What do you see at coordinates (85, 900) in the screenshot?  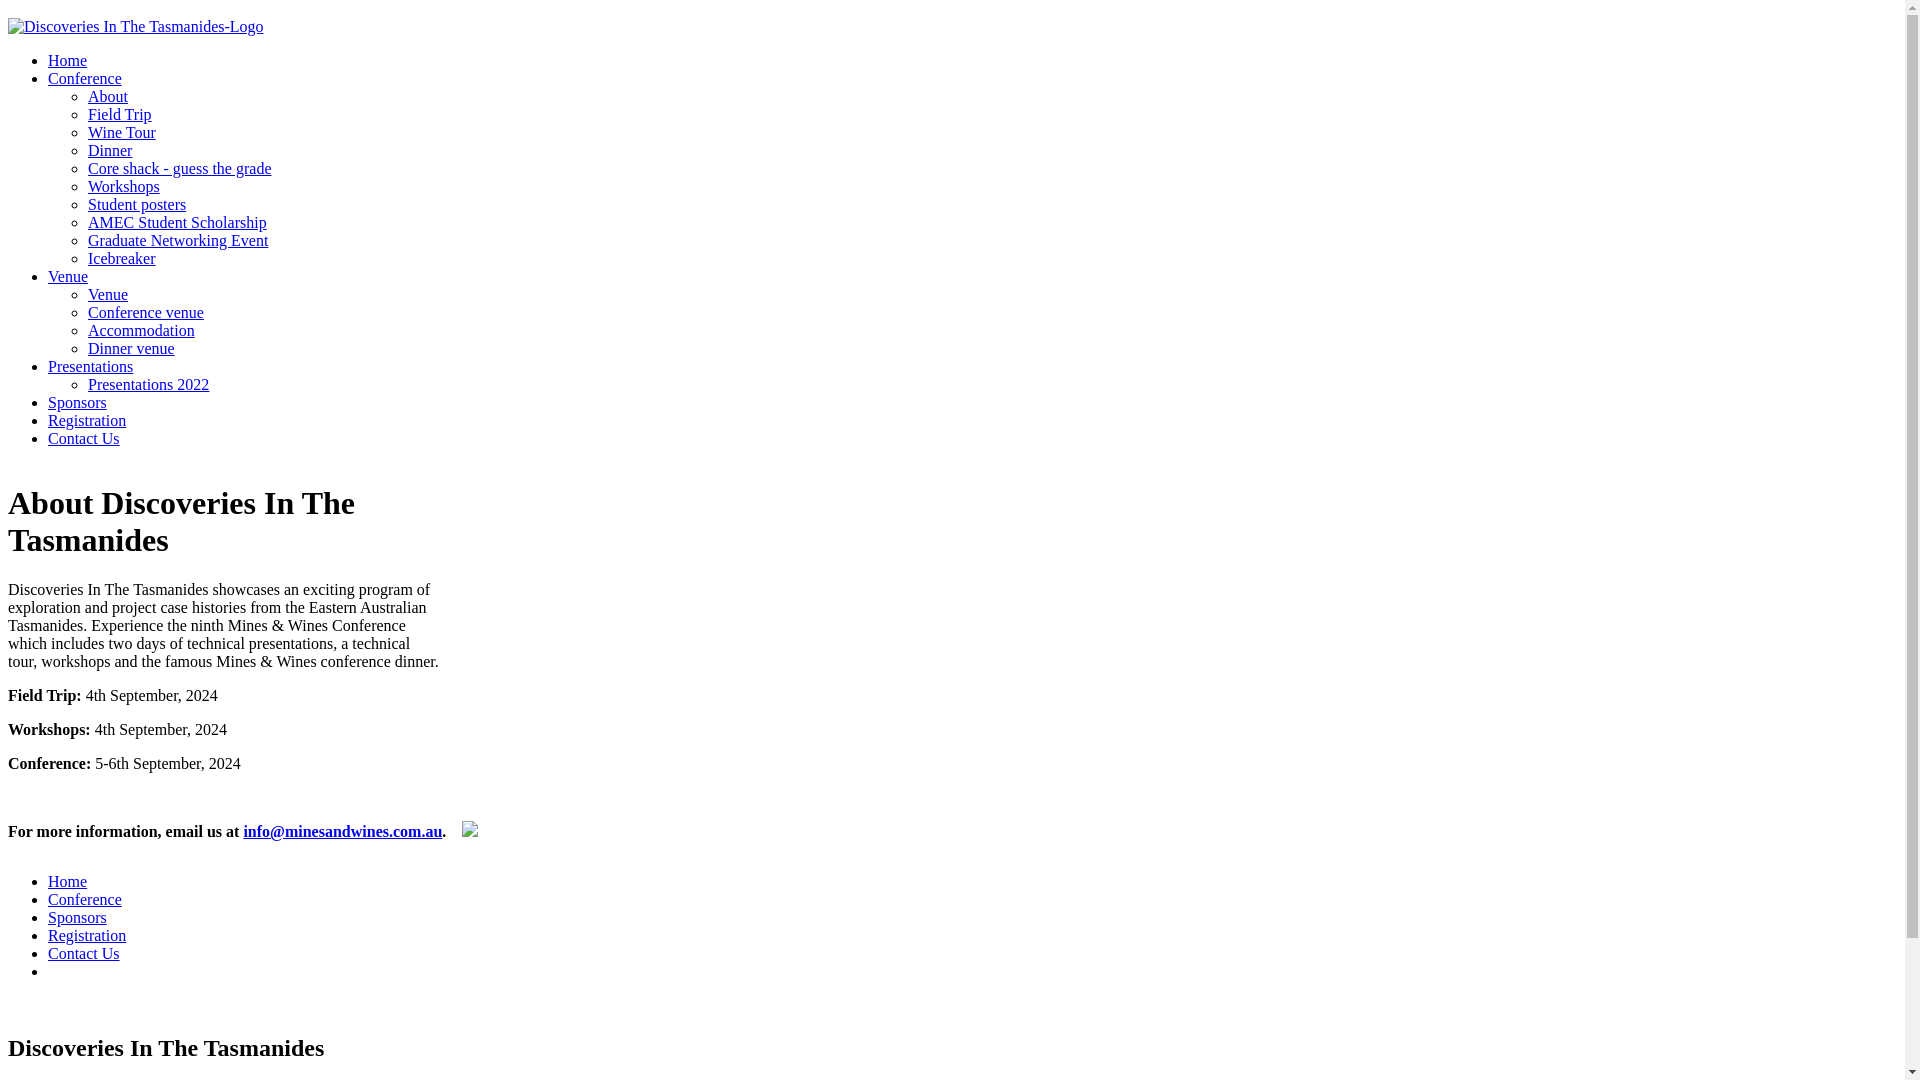 I see `Conference` at bounding box center [85, 900].